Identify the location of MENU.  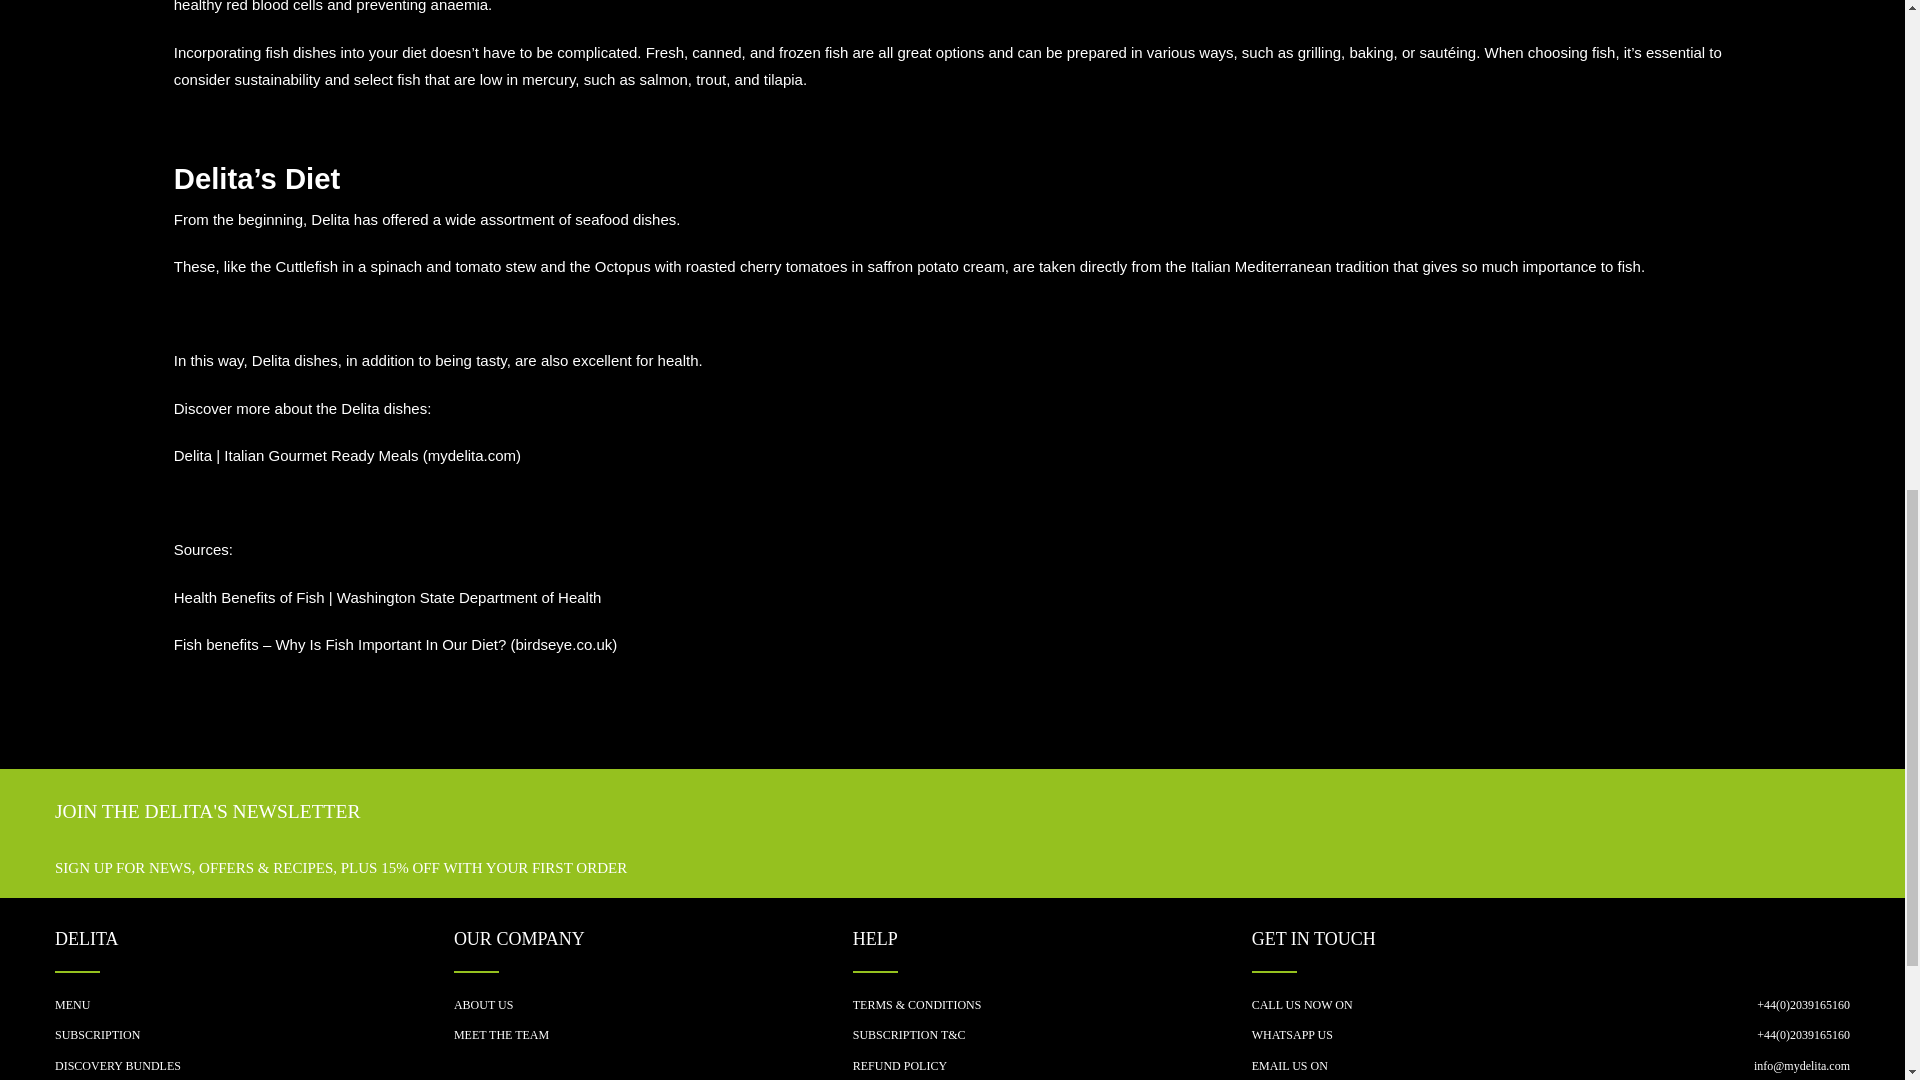
(254, 1009).